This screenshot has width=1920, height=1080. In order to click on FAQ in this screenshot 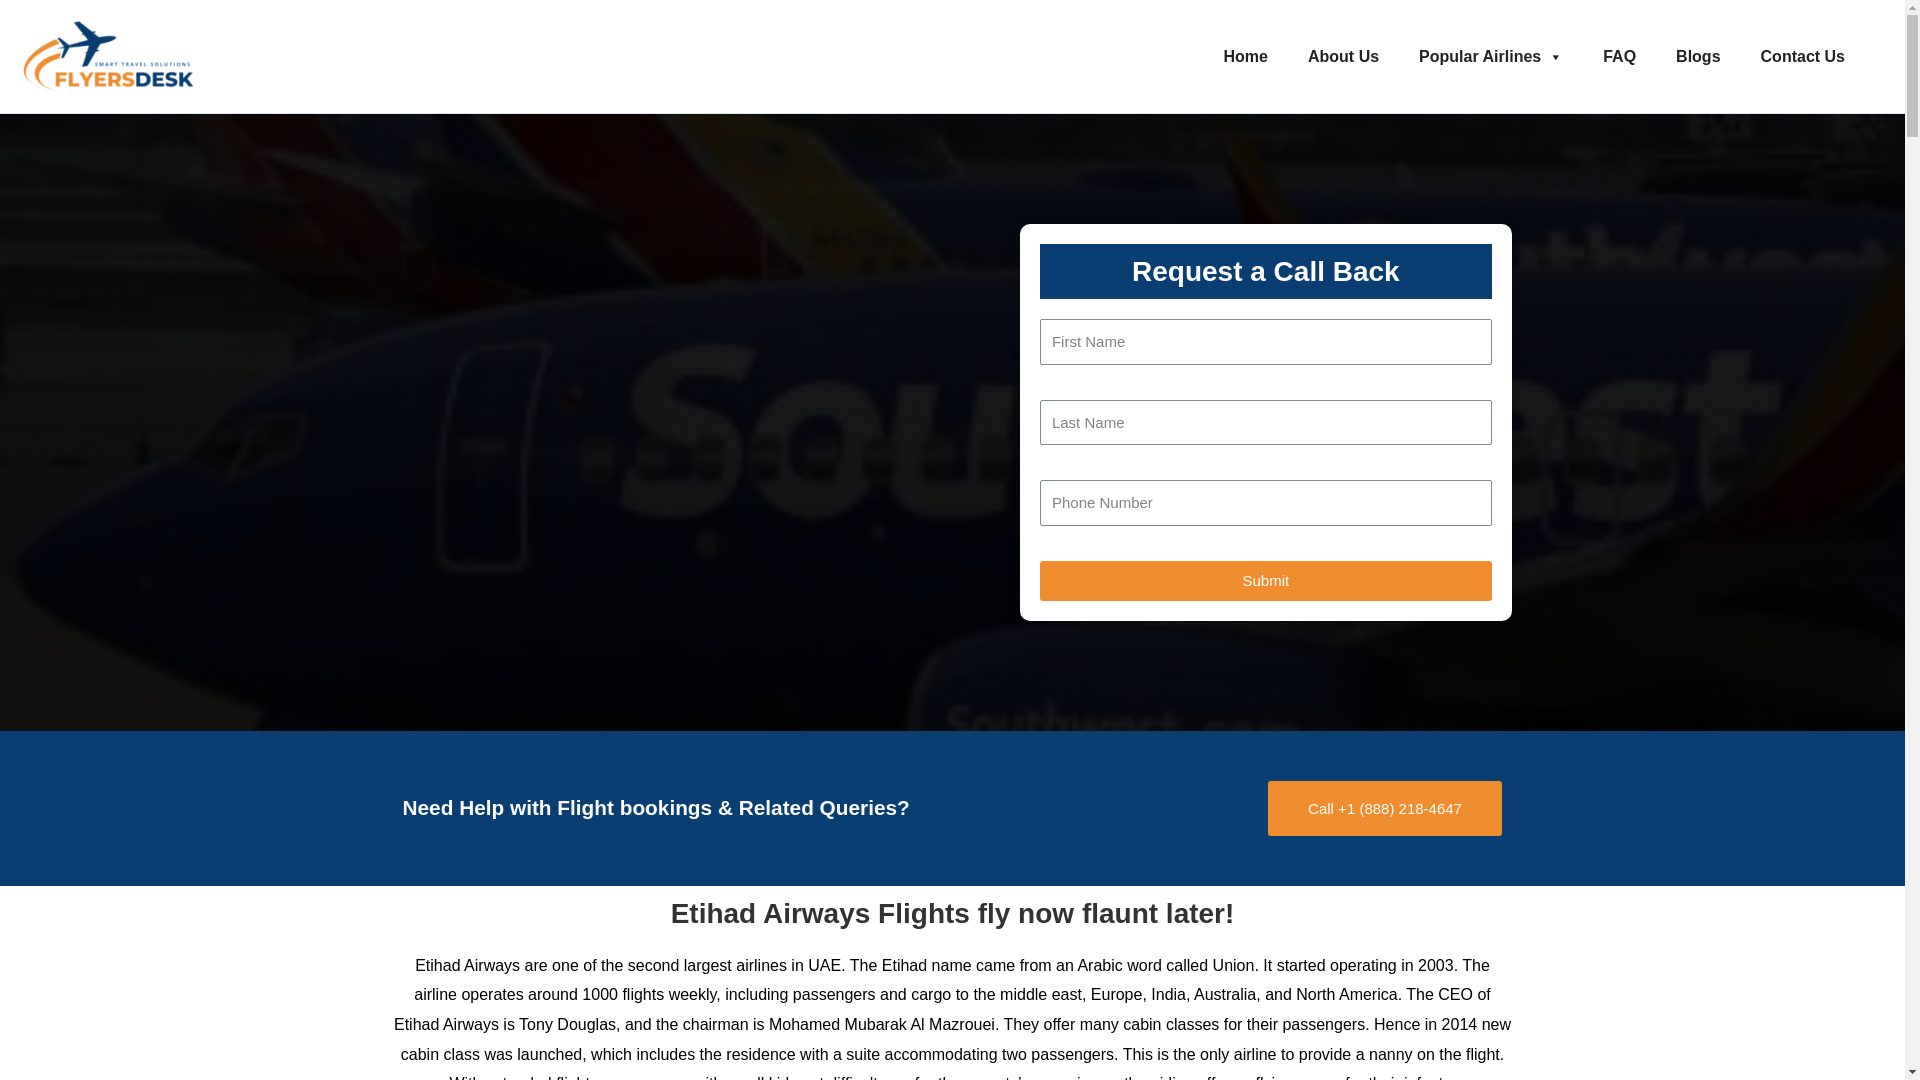, I will do `click(1618, 56)`.